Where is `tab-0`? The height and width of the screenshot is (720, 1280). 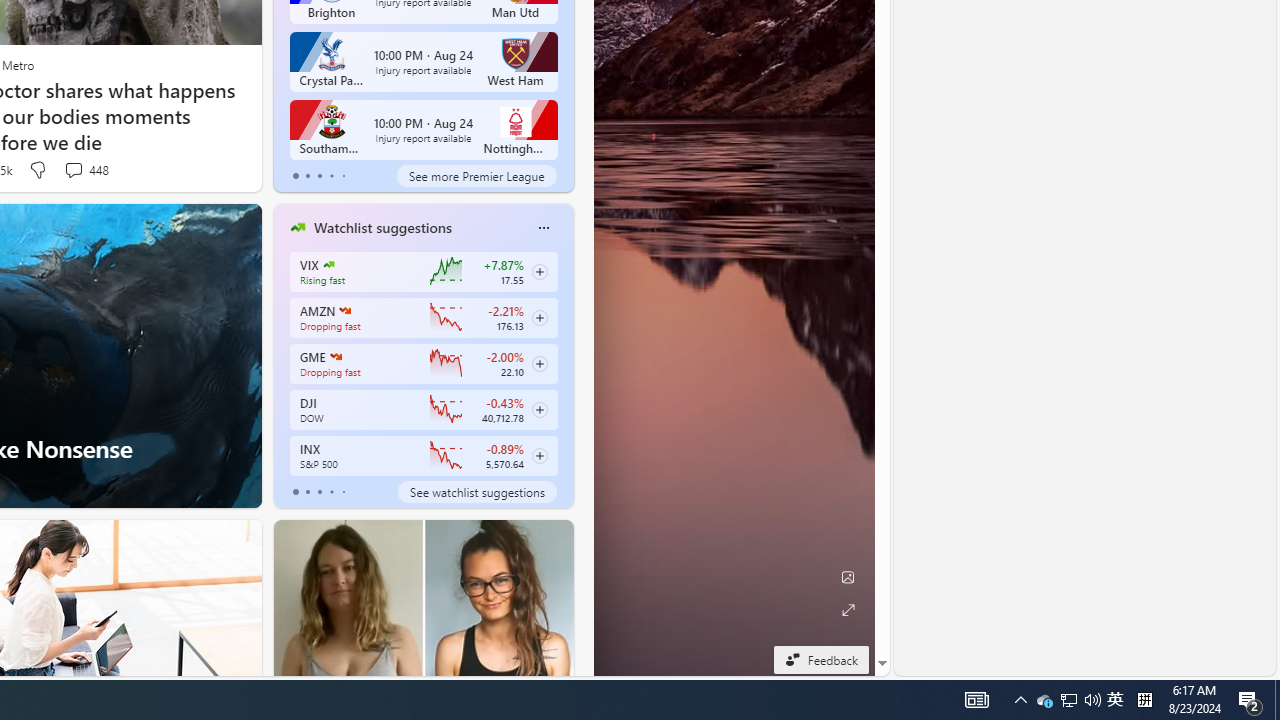 tab-0 is located at coordinates (296, 492).